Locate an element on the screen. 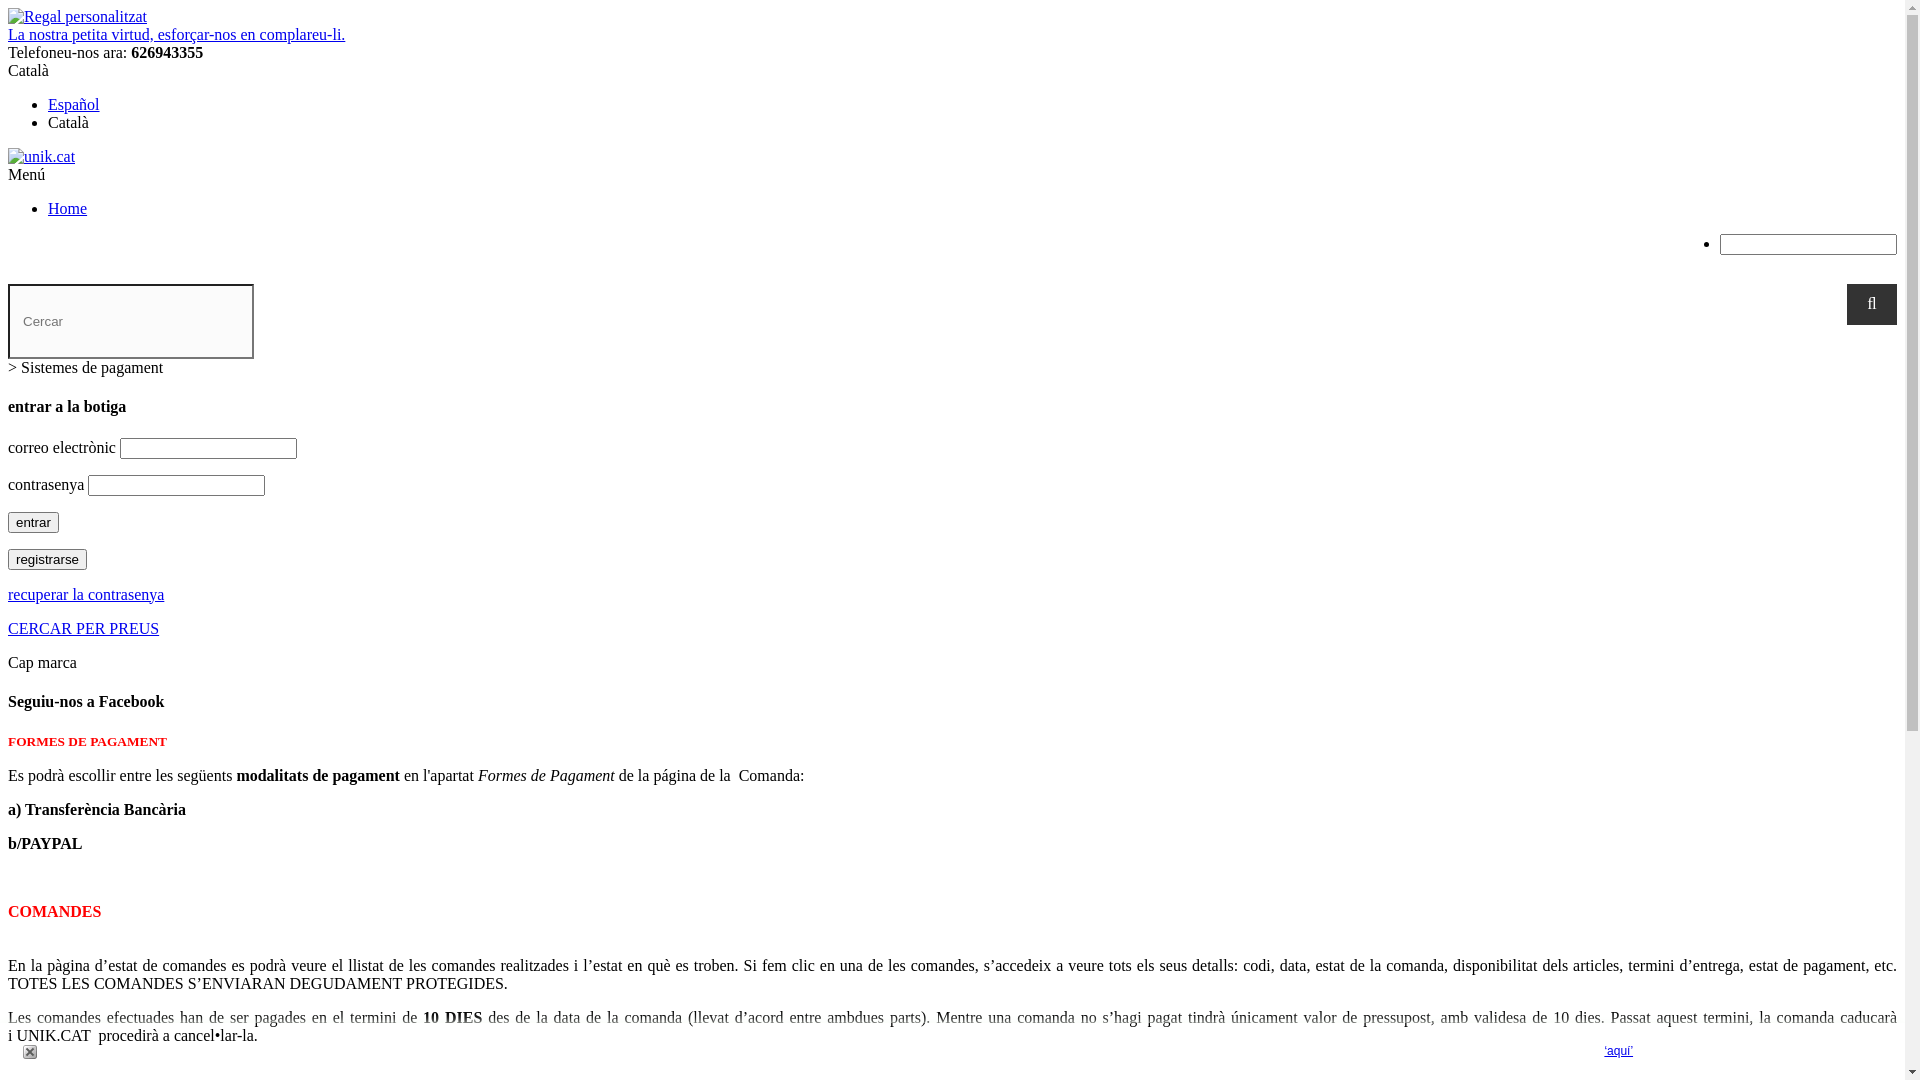 Image resolution: width=1920 pixels, height=1080 pixels. recuperar la contrasenya is located at coordinates (86, 594).